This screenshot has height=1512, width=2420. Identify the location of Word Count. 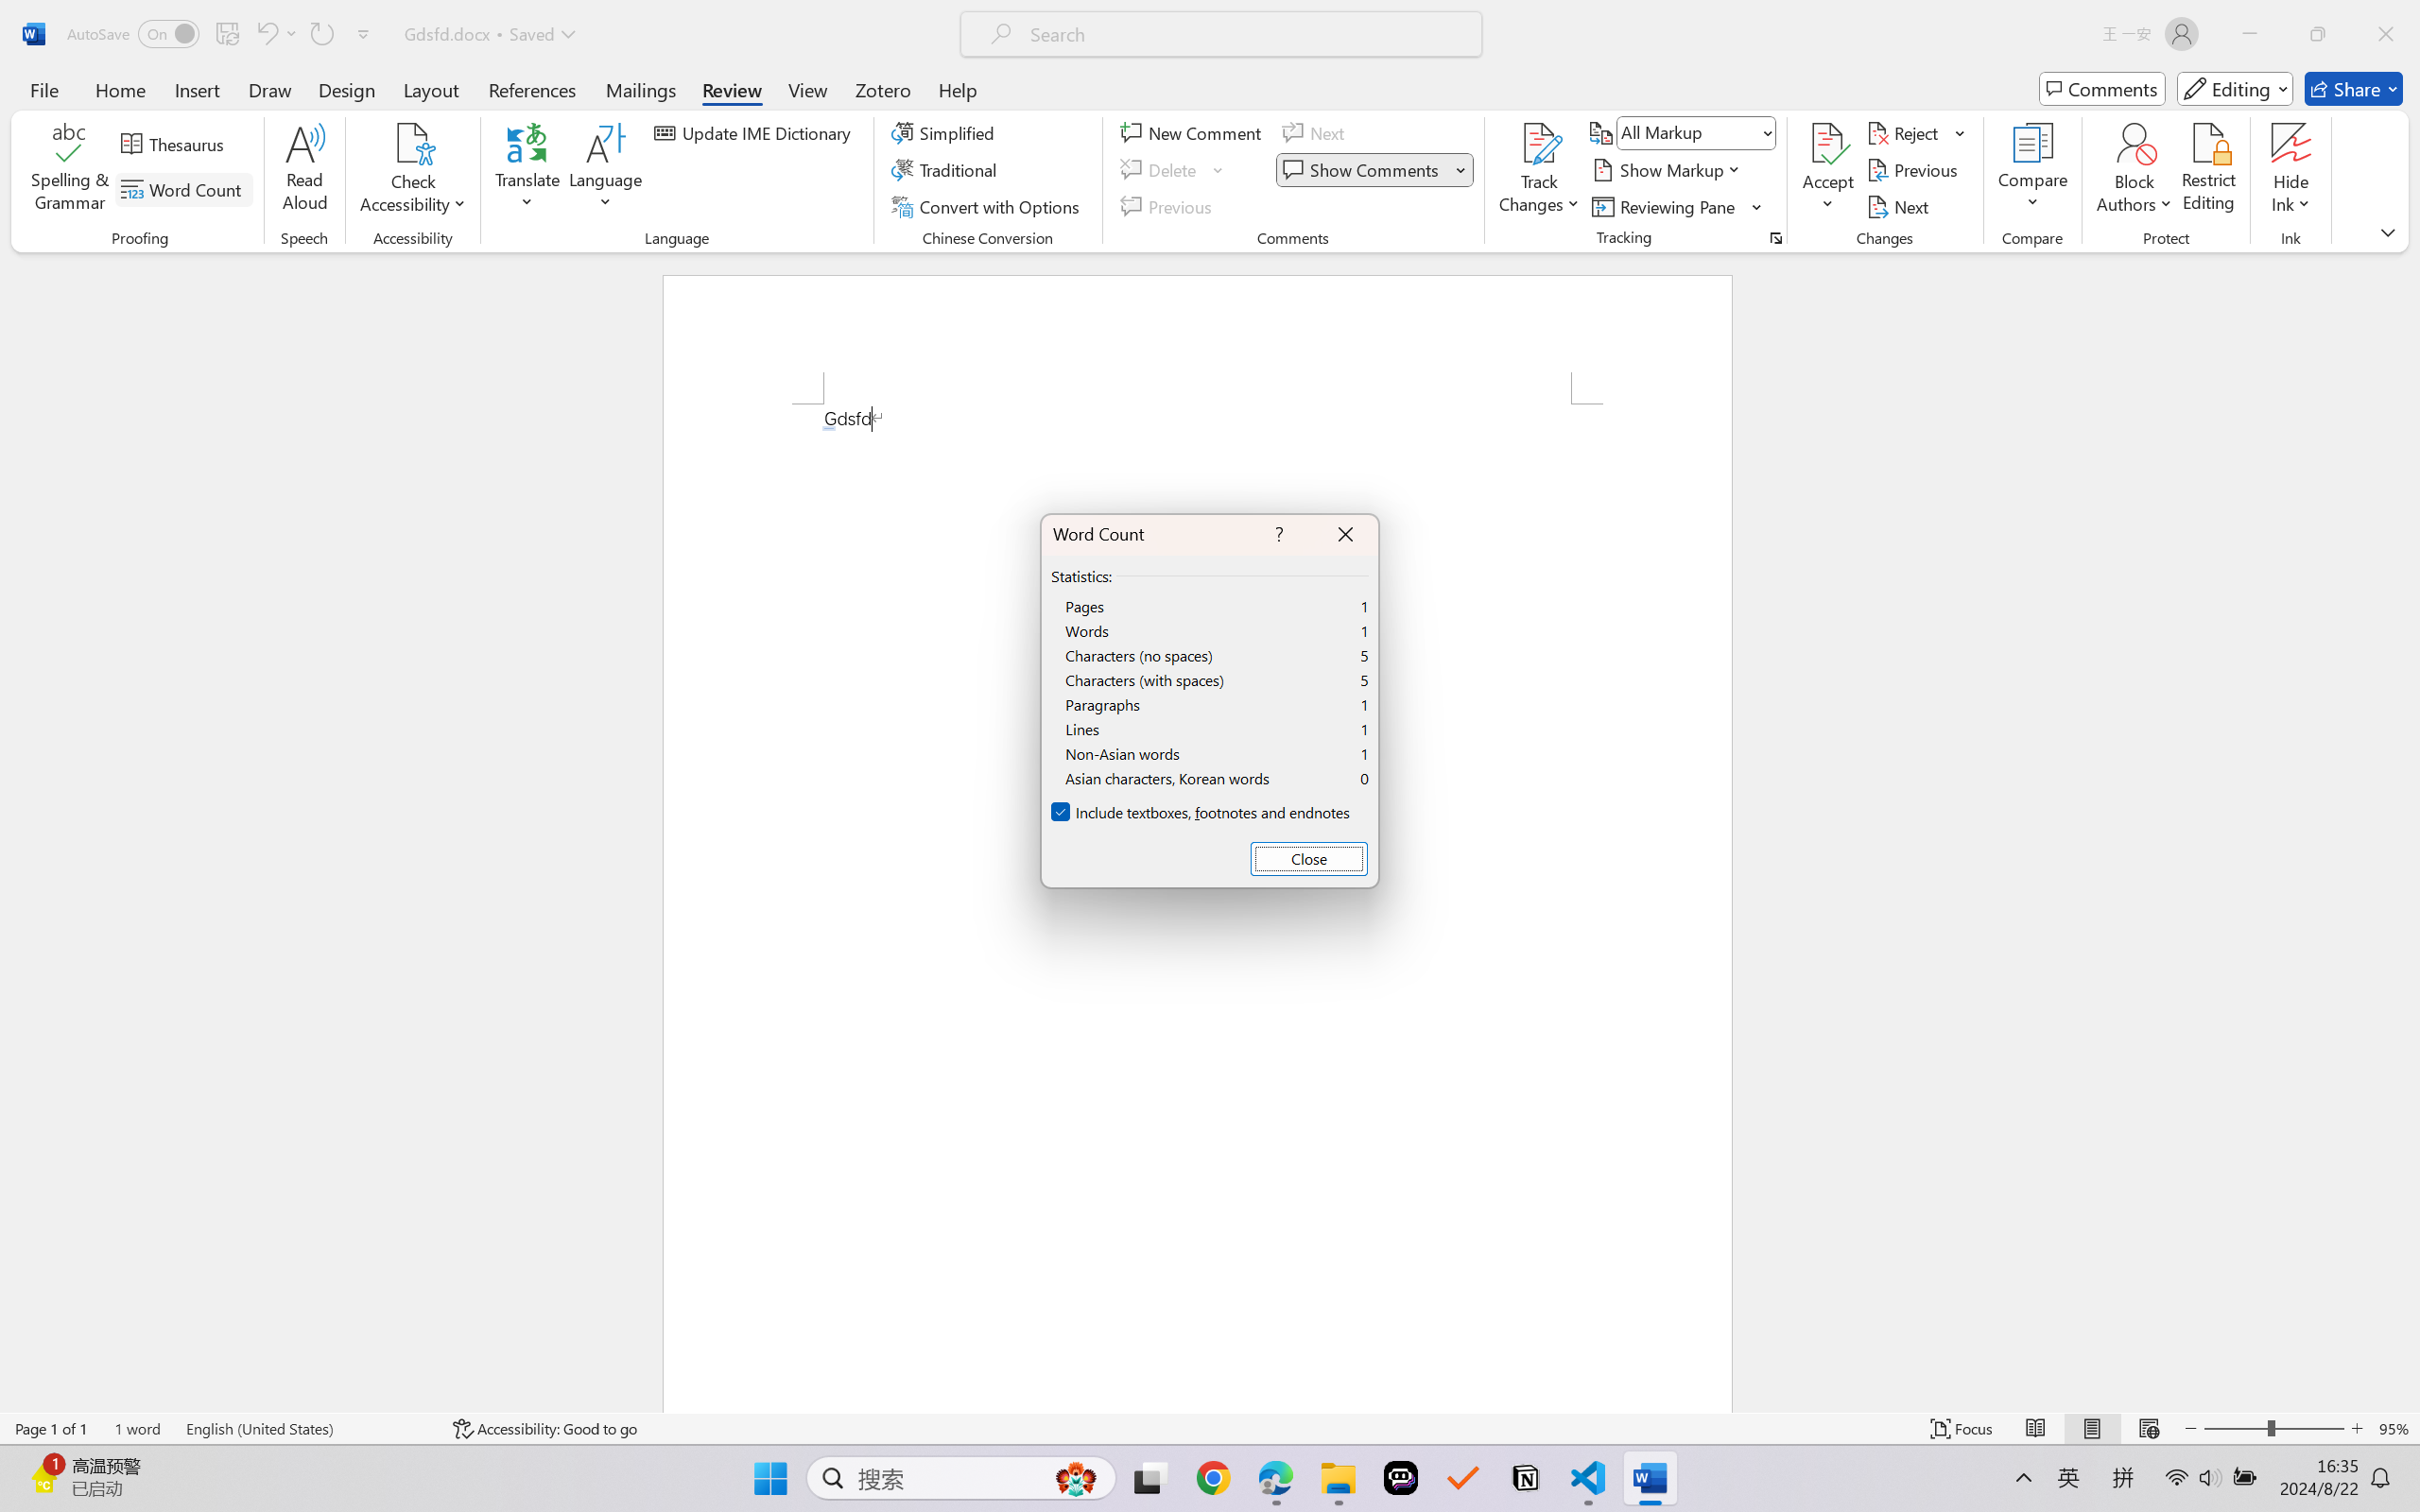
(184, 189).